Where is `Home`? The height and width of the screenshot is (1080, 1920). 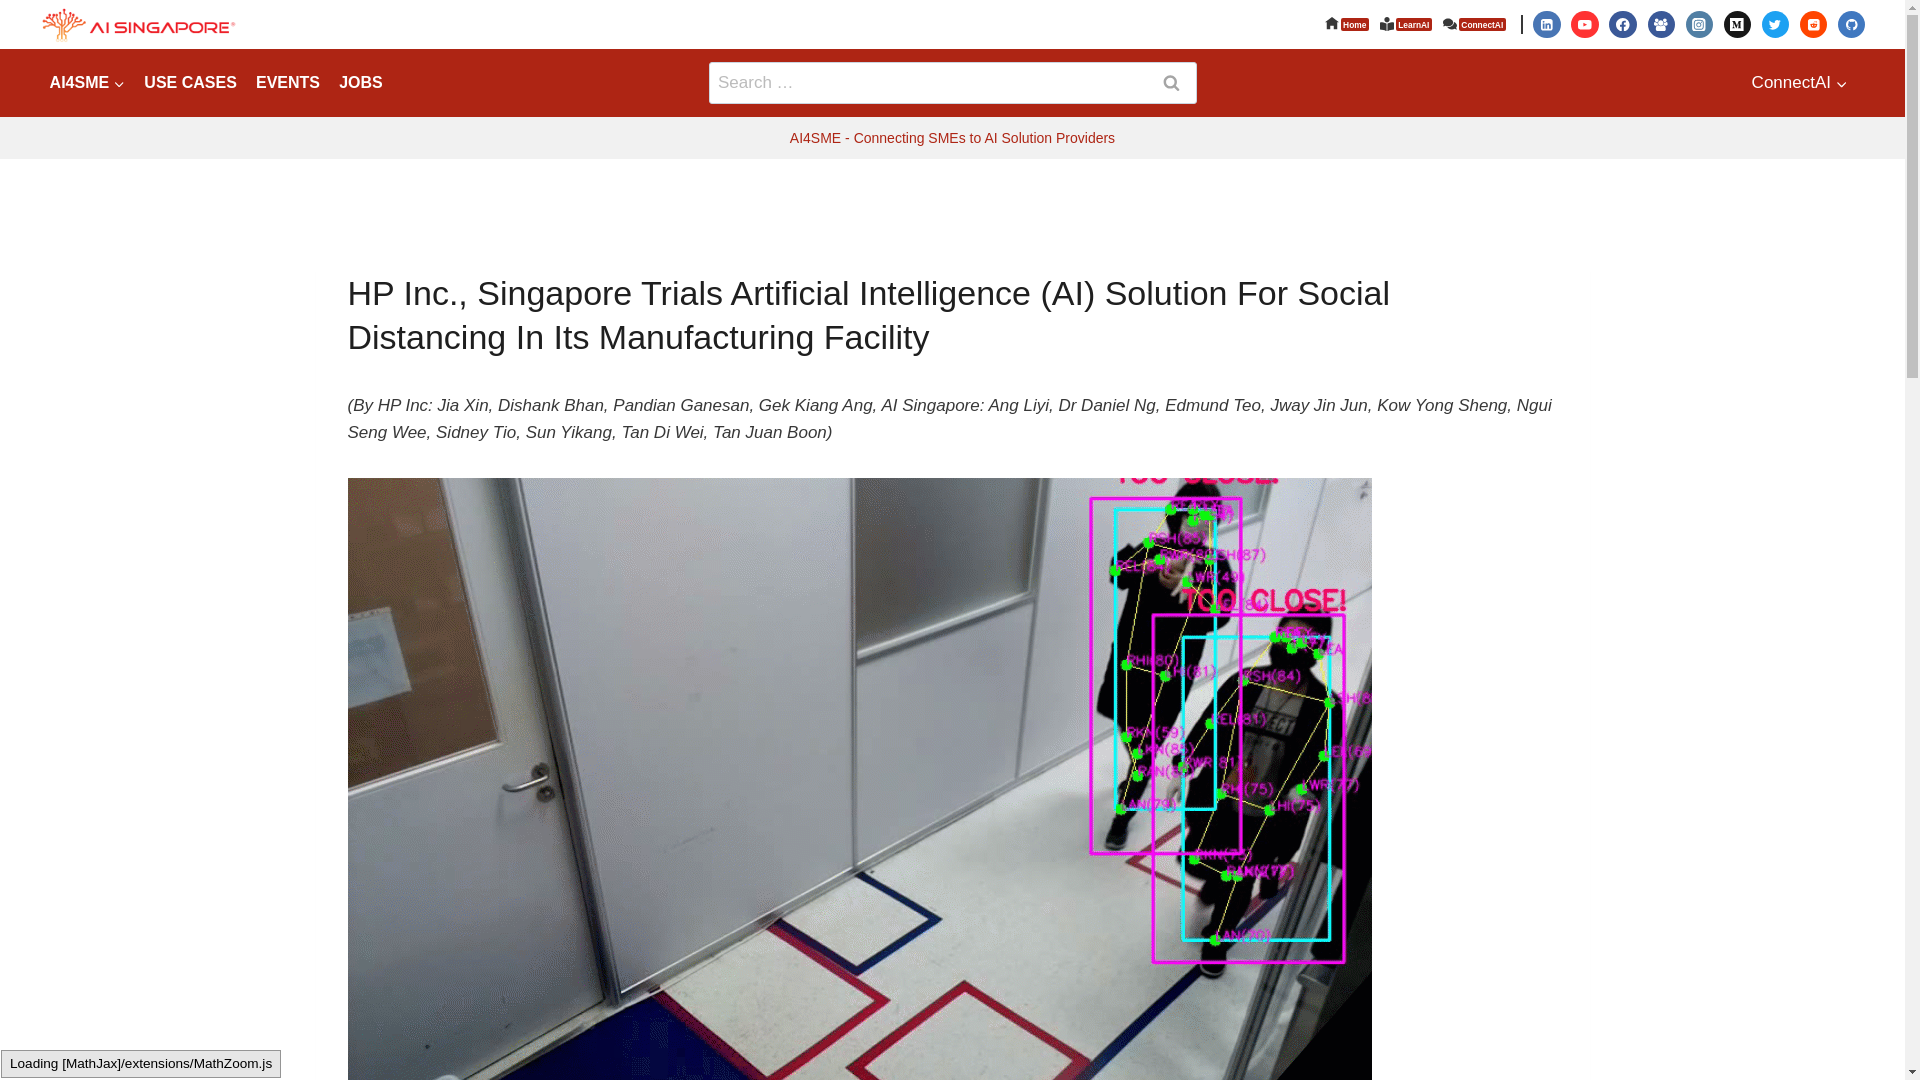 Home is located at coordinates (1346, 24).